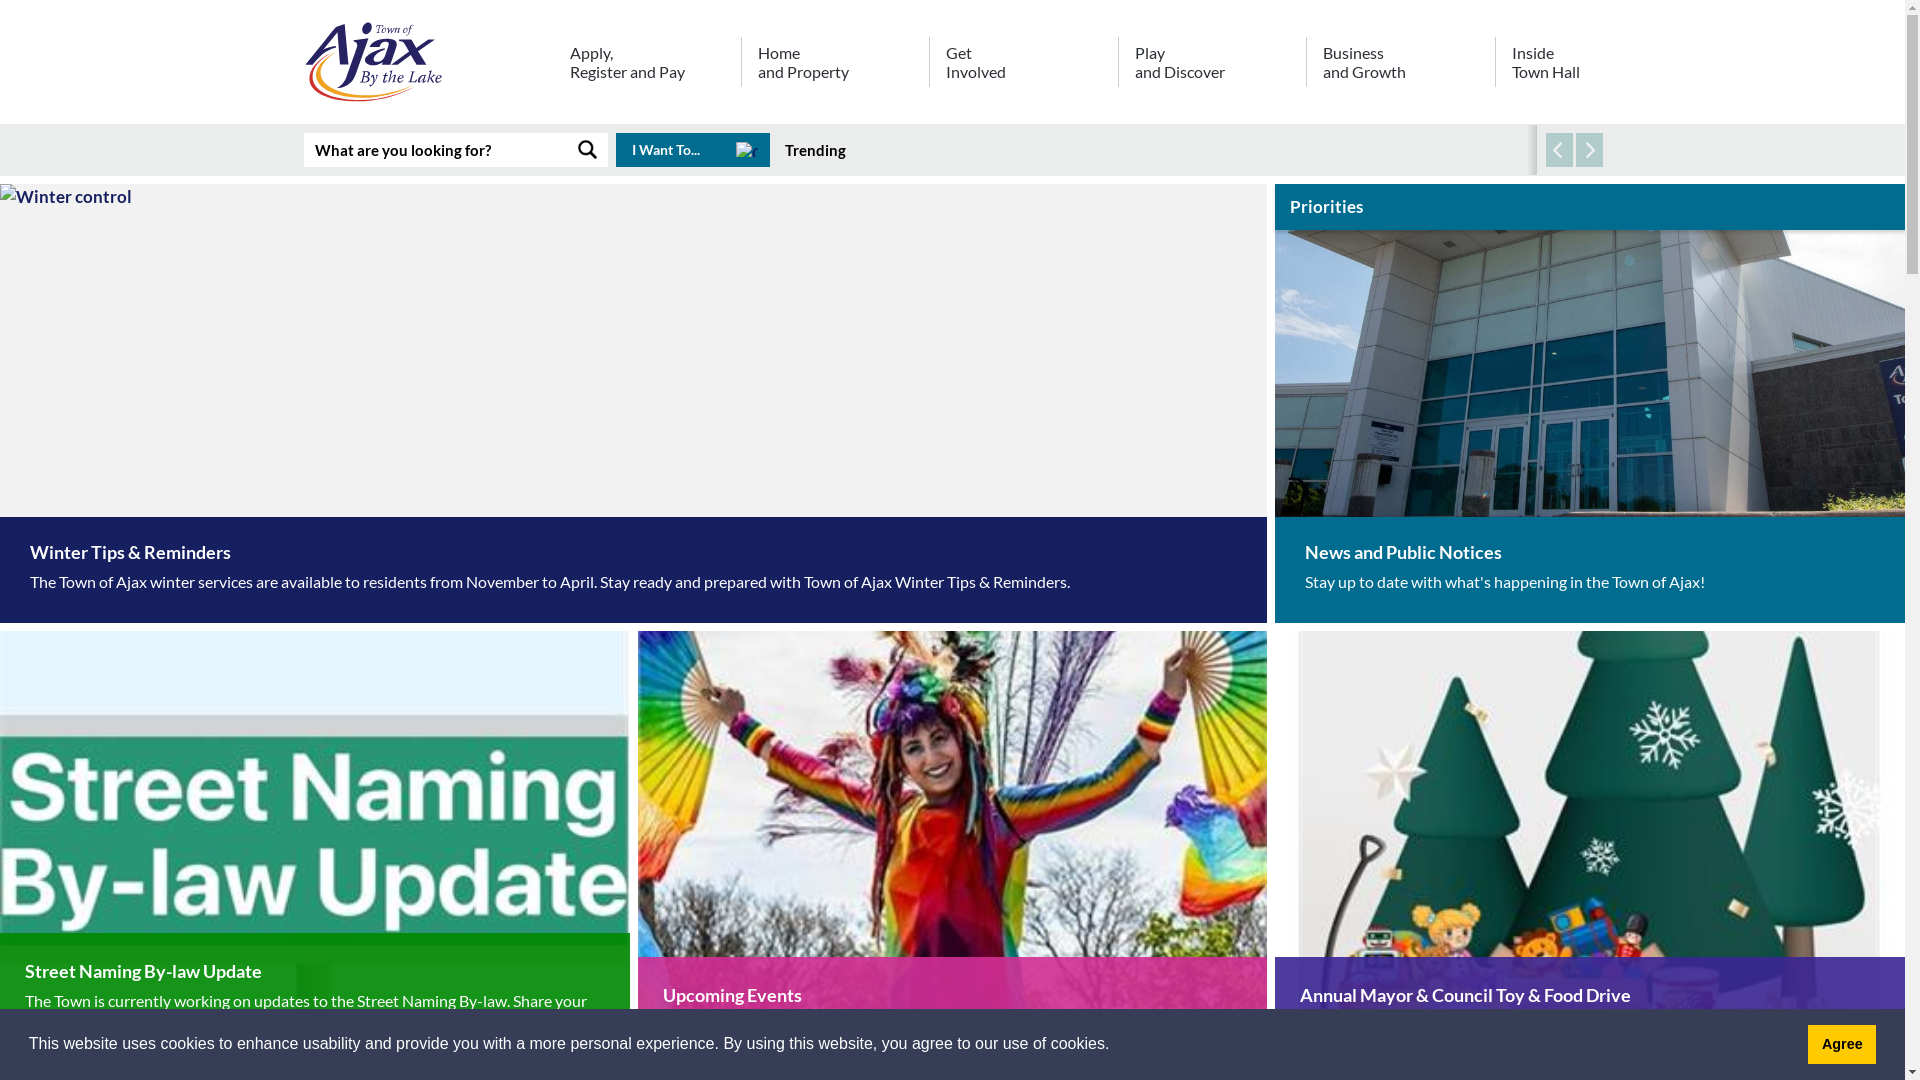 The height and width of the screenshot is (1080, 1920). What do you see at coordinates (1212, 68) in the screenshot?
I see `Play
and Discover` at bounding box center [1212, 68].